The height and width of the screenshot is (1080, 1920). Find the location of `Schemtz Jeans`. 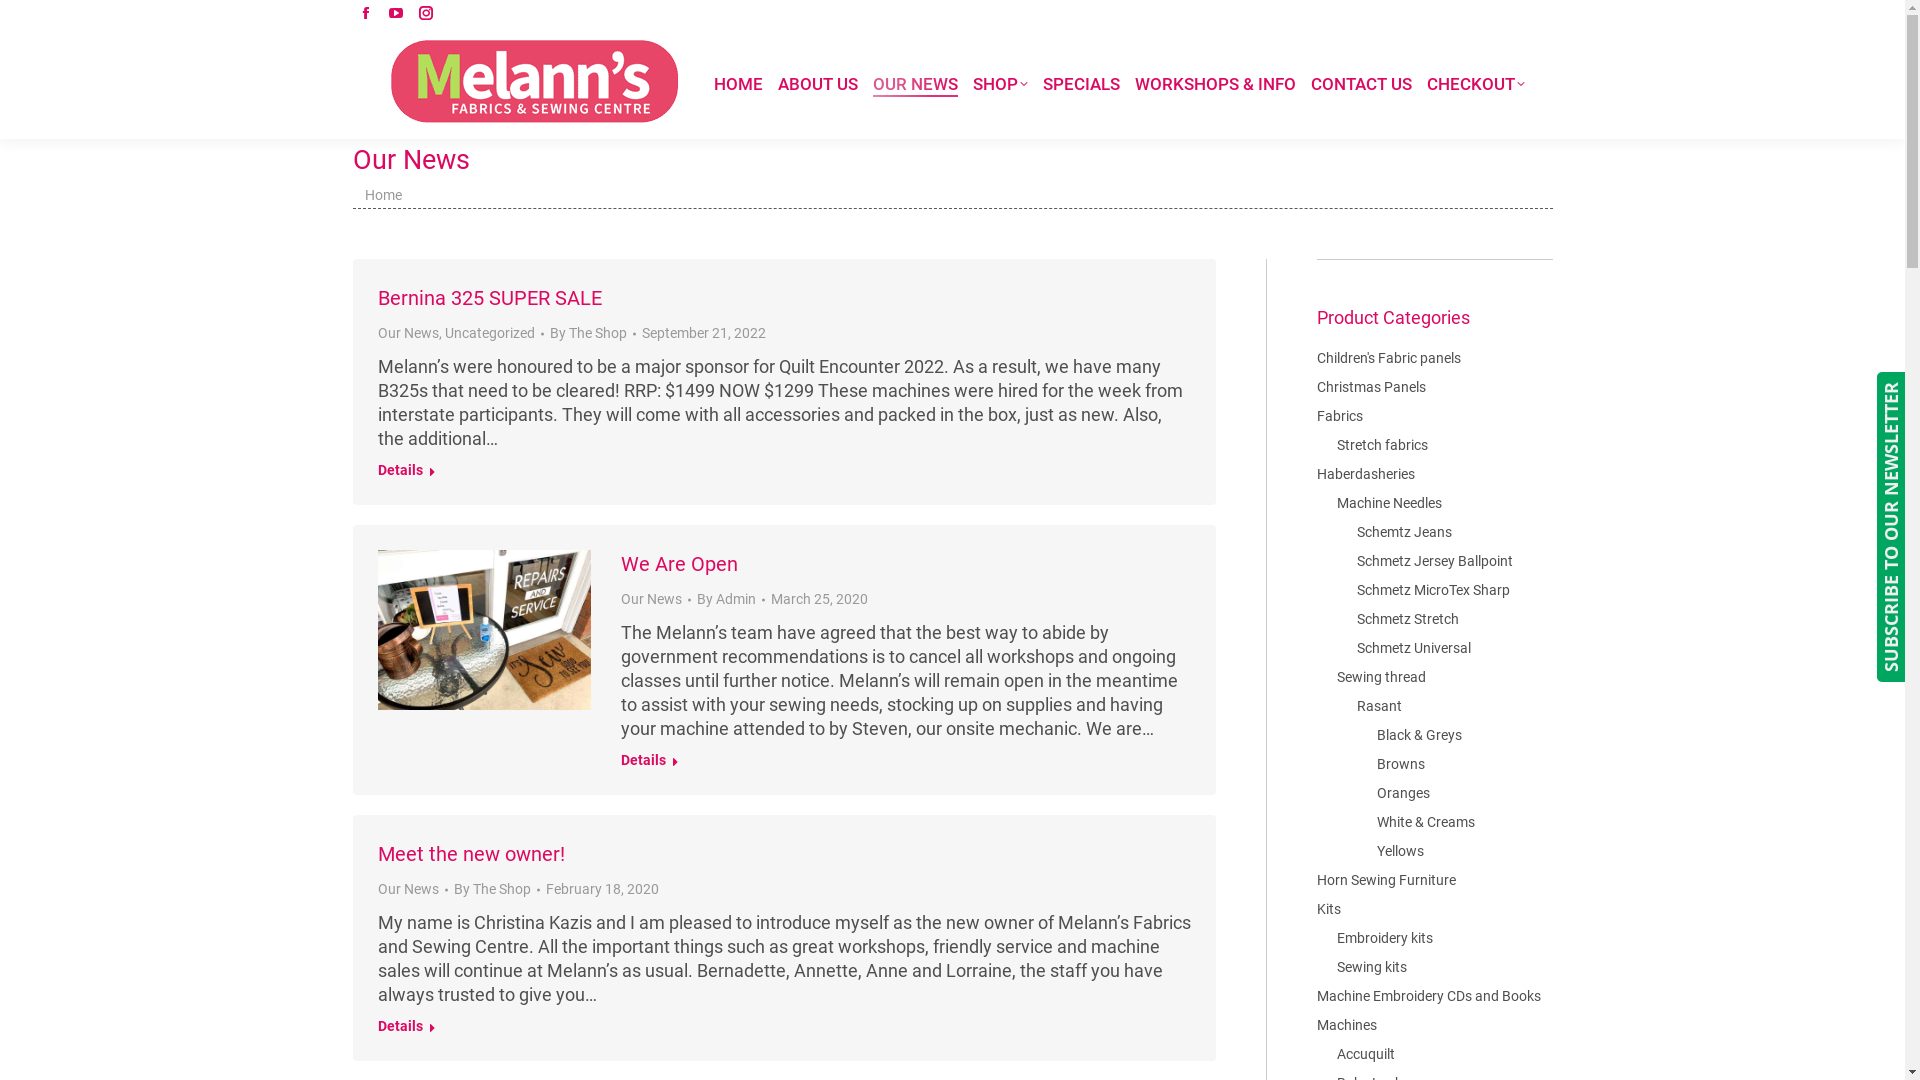

Schemtz Jeans is located at coordinates (1404, 532).